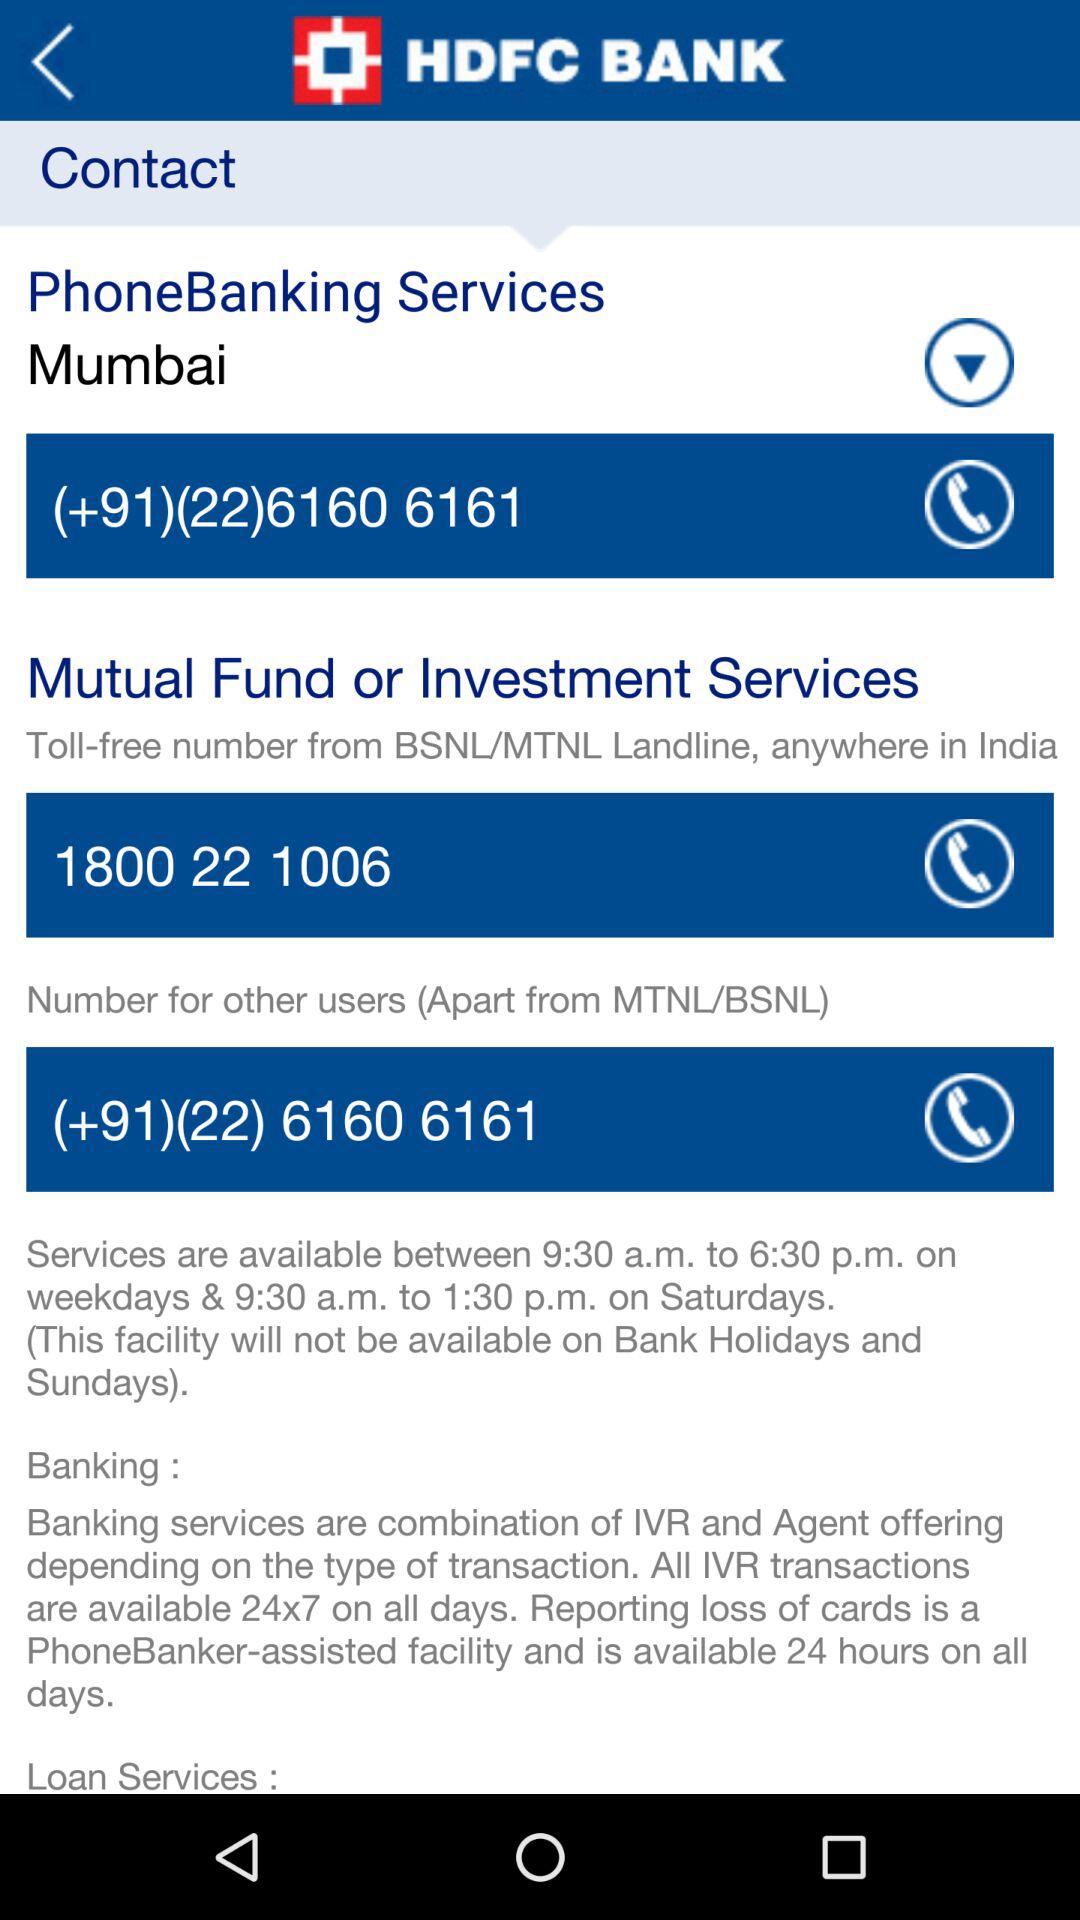 This screenshot has height=1920, width=1080. What do you see at coordinates (969, 863) in the screenshot?
I see `click item next to the 1800 22 1006 app` at bounding box center [969, 863].